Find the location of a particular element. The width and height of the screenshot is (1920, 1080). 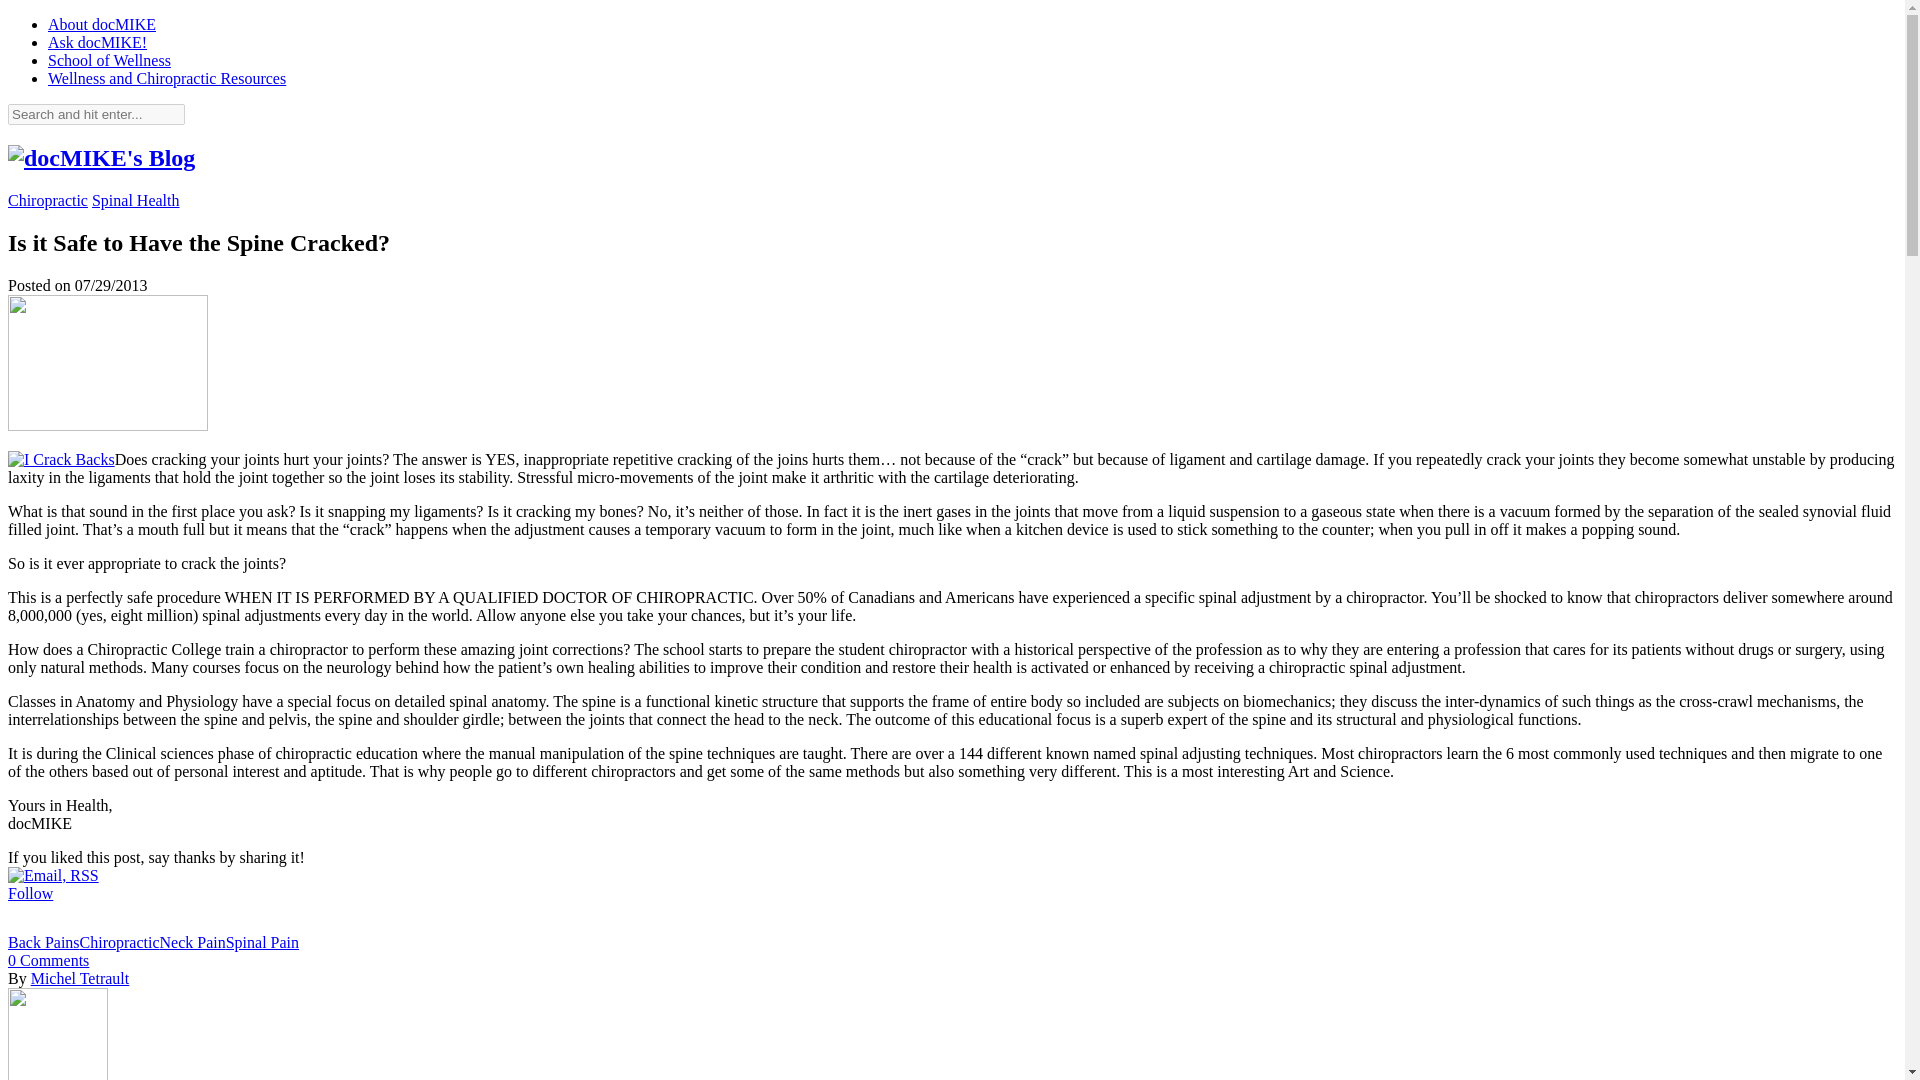

Posts by Michel Tetrault is located at coordinates (80, 978).